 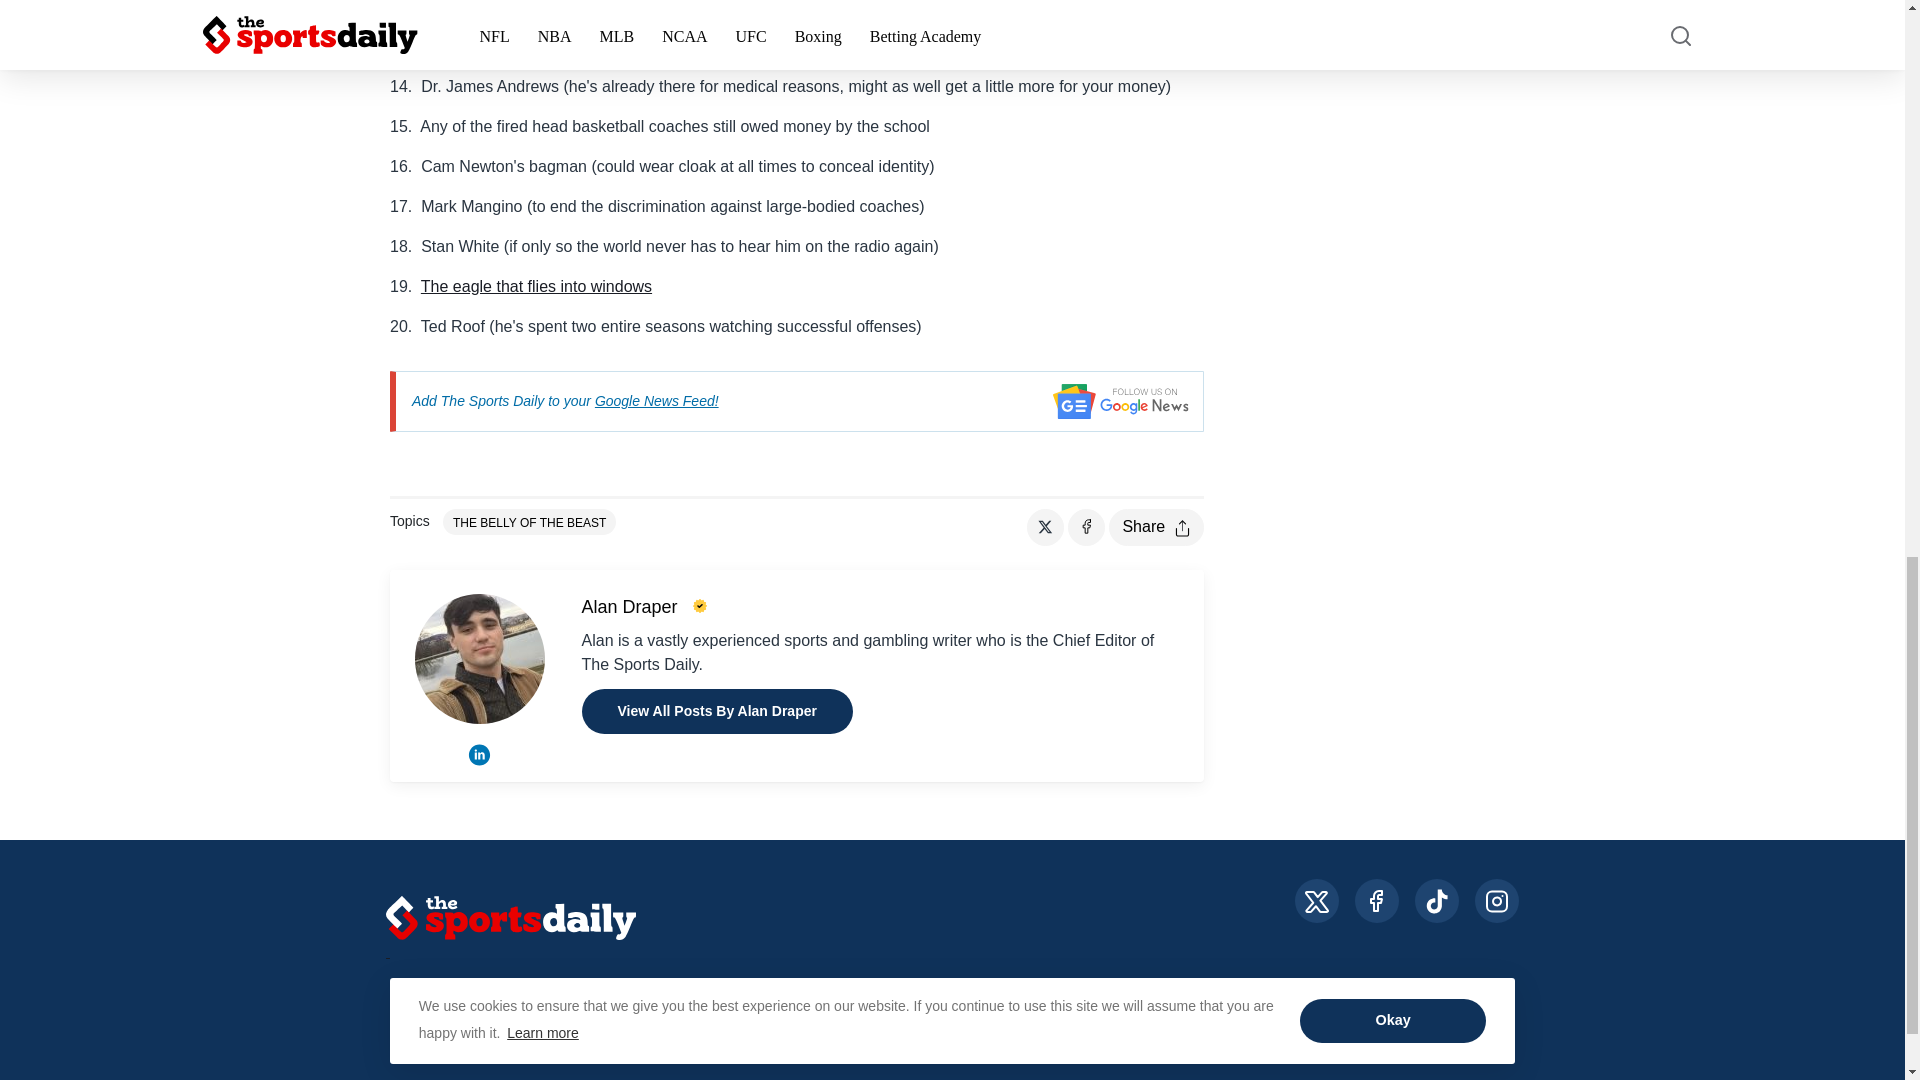 What do you see at coordinates (1156, 527) in the screenshot?
I see `Share  ` at bounding box center [1156, 527].